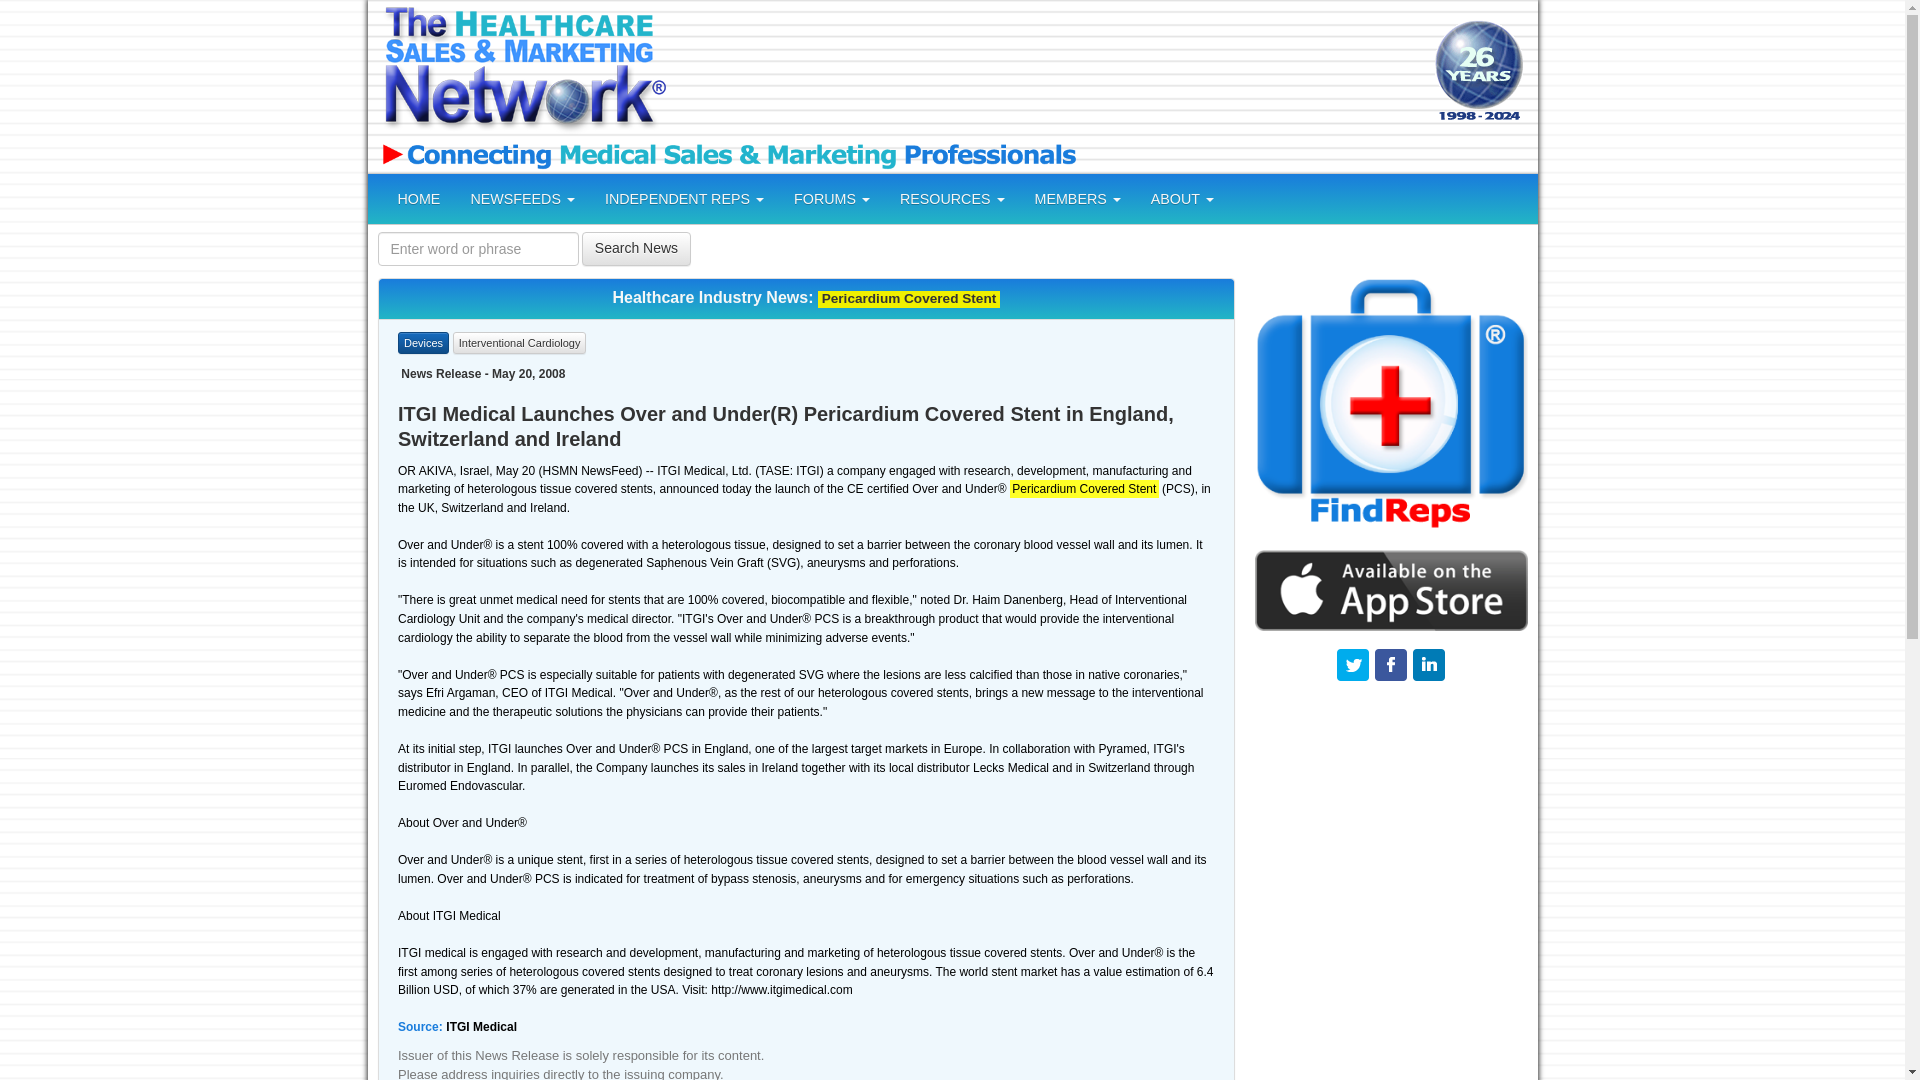 The height and width of the screenshot is (1080, 1920). Describe the element at coordinates (636, 248) in the screenshot. I see `Search News` at that location.